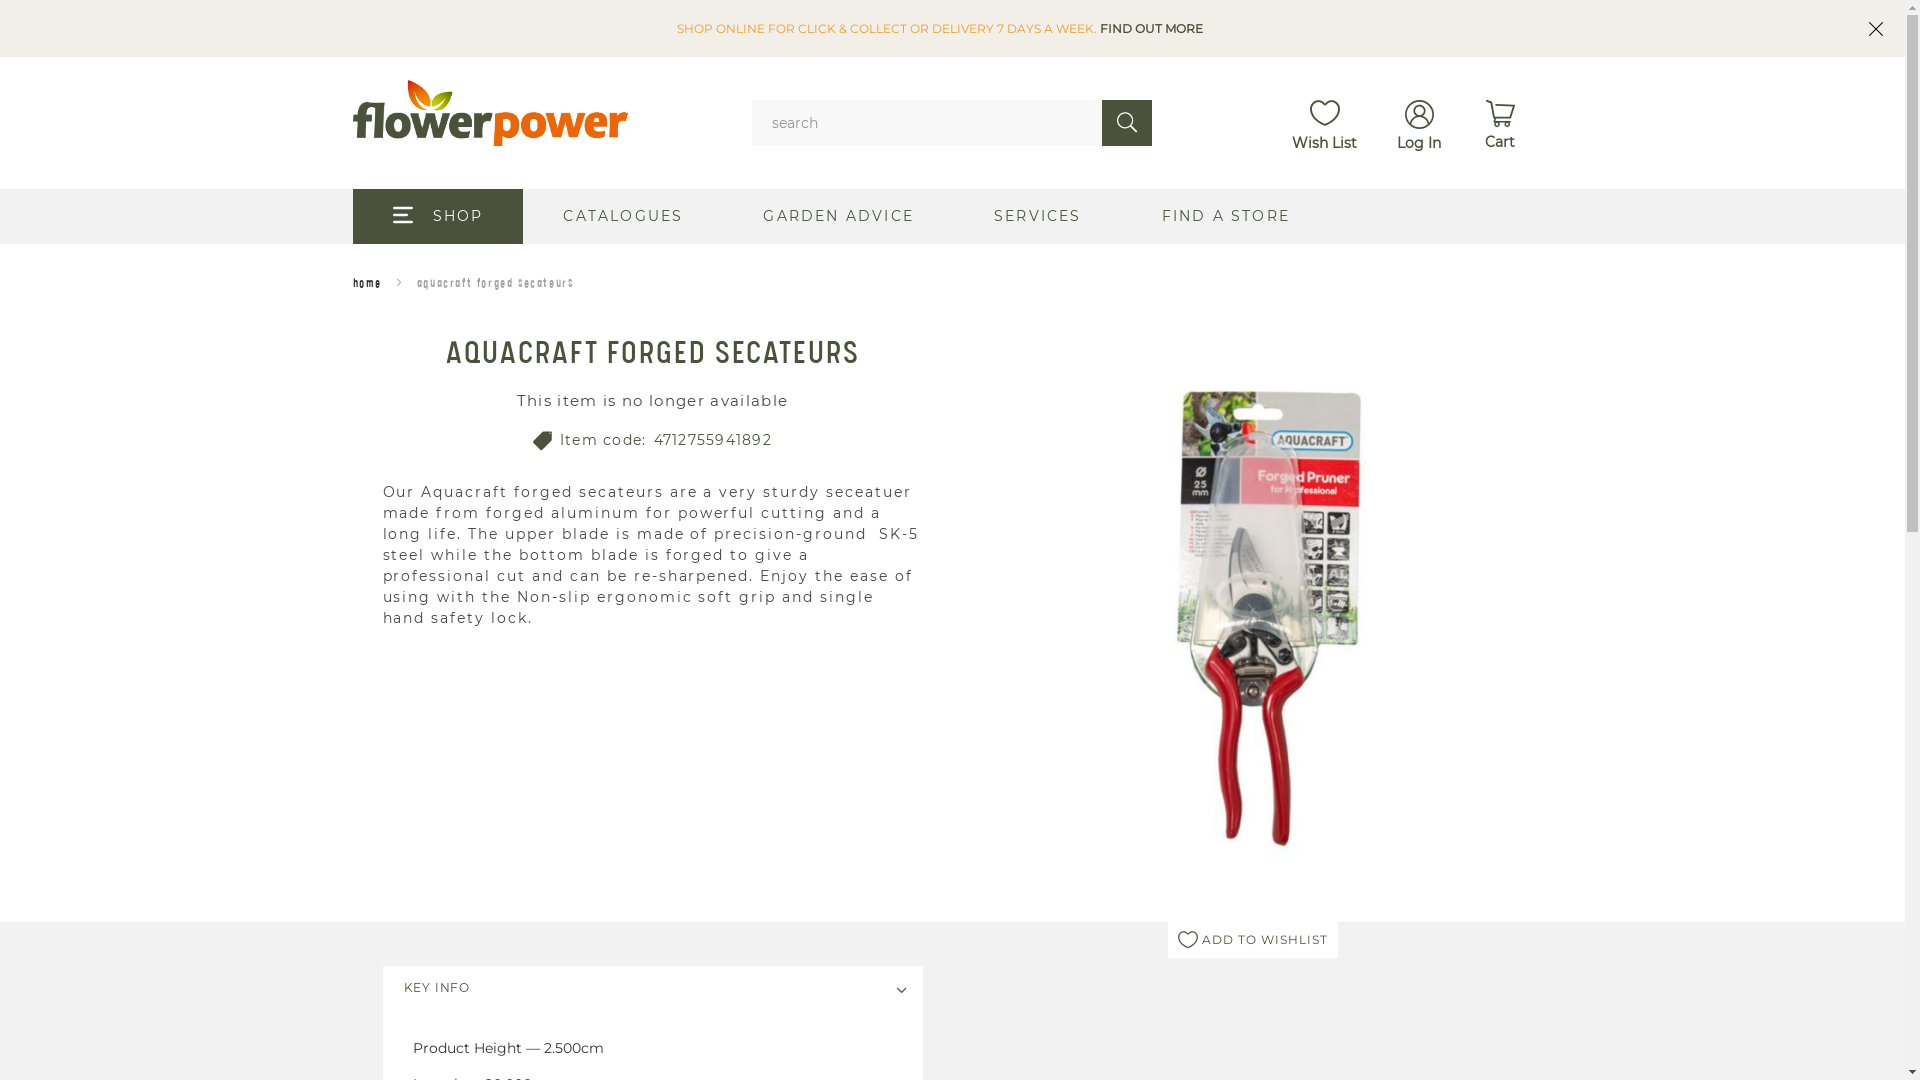 The width and height of the screenshot is (1920, 1080). What do you see at coordinates (1324, 124) in the screenshot?
I see `Wish List` at bounding box center [1324, 124].